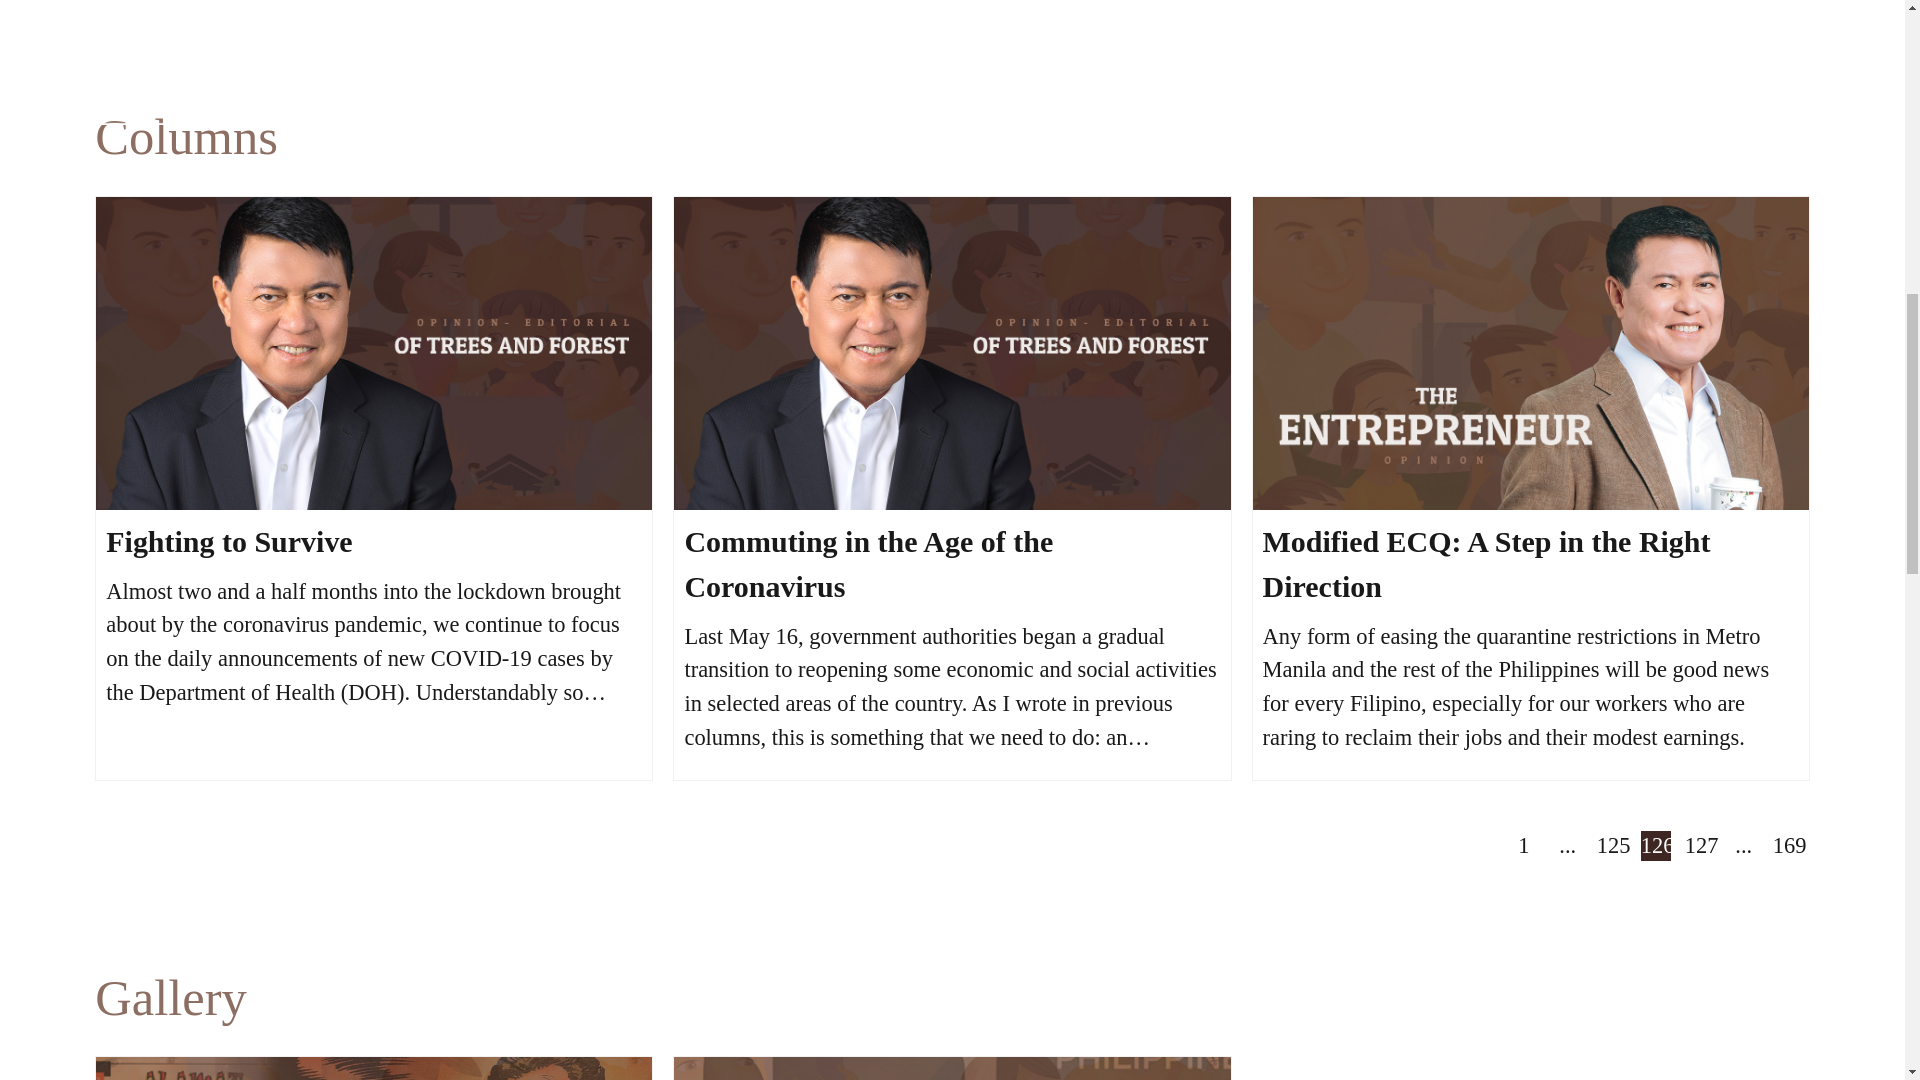 Image resolution: width=1920 pixels, height=1080 pixels. I want to click on 127, so click(1700, 845).